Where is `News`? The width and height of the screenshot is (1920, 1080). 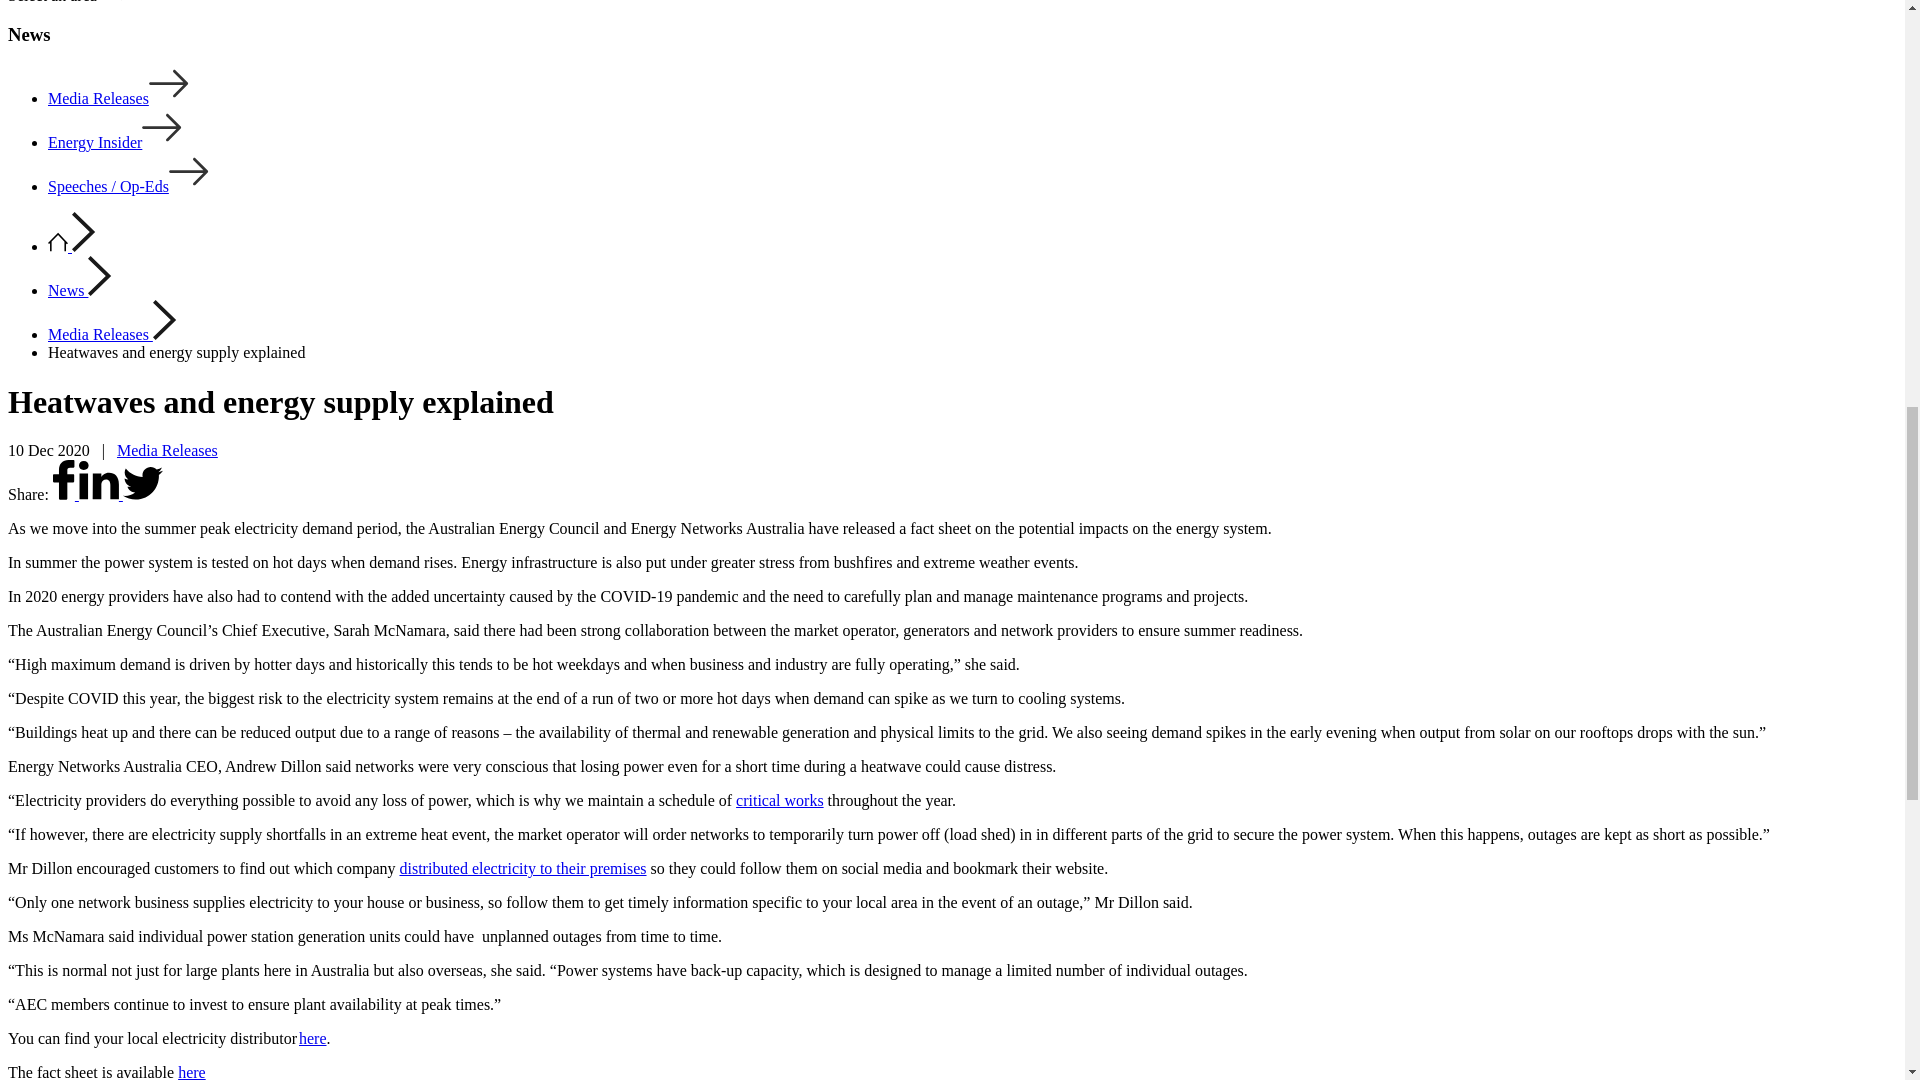 News is located at coordinates (68, 290).